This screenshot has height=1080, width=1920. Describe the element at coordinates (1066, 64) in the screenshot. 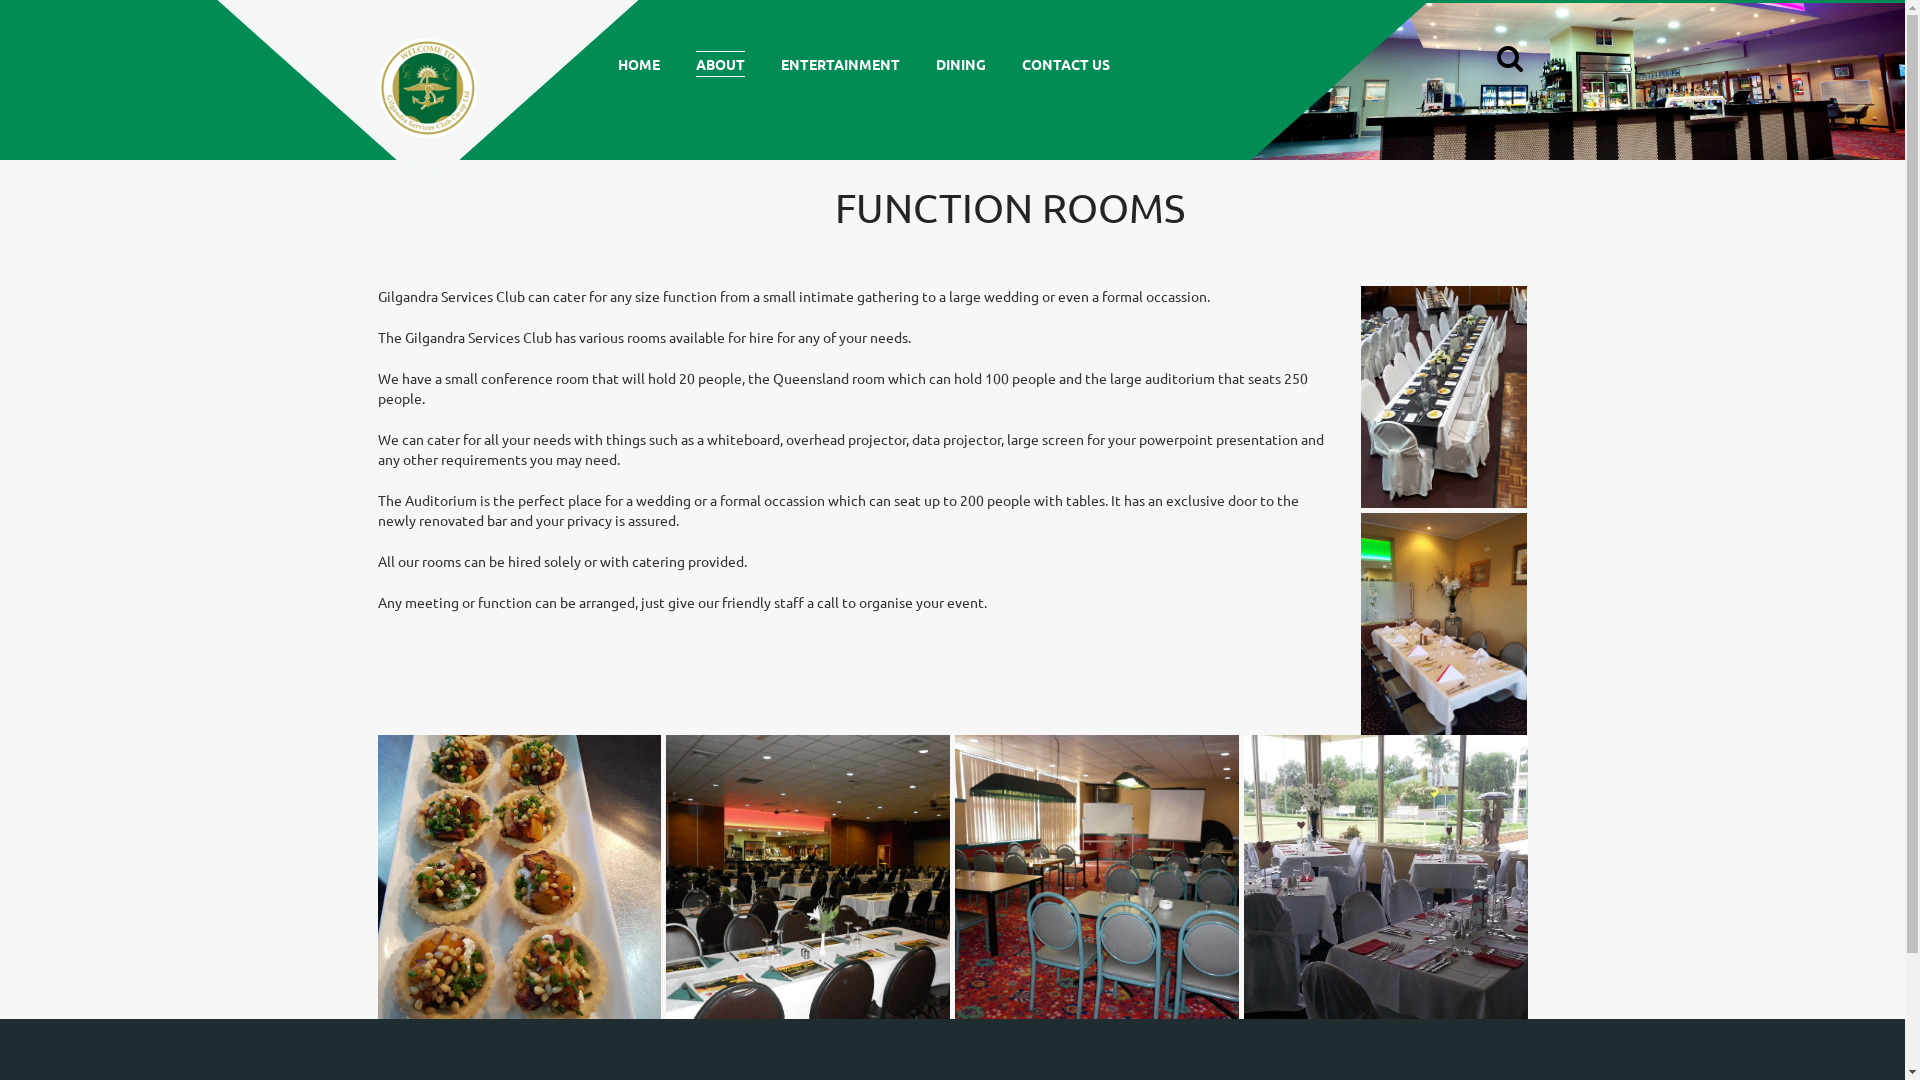

I see `CONTACT US` at that location.